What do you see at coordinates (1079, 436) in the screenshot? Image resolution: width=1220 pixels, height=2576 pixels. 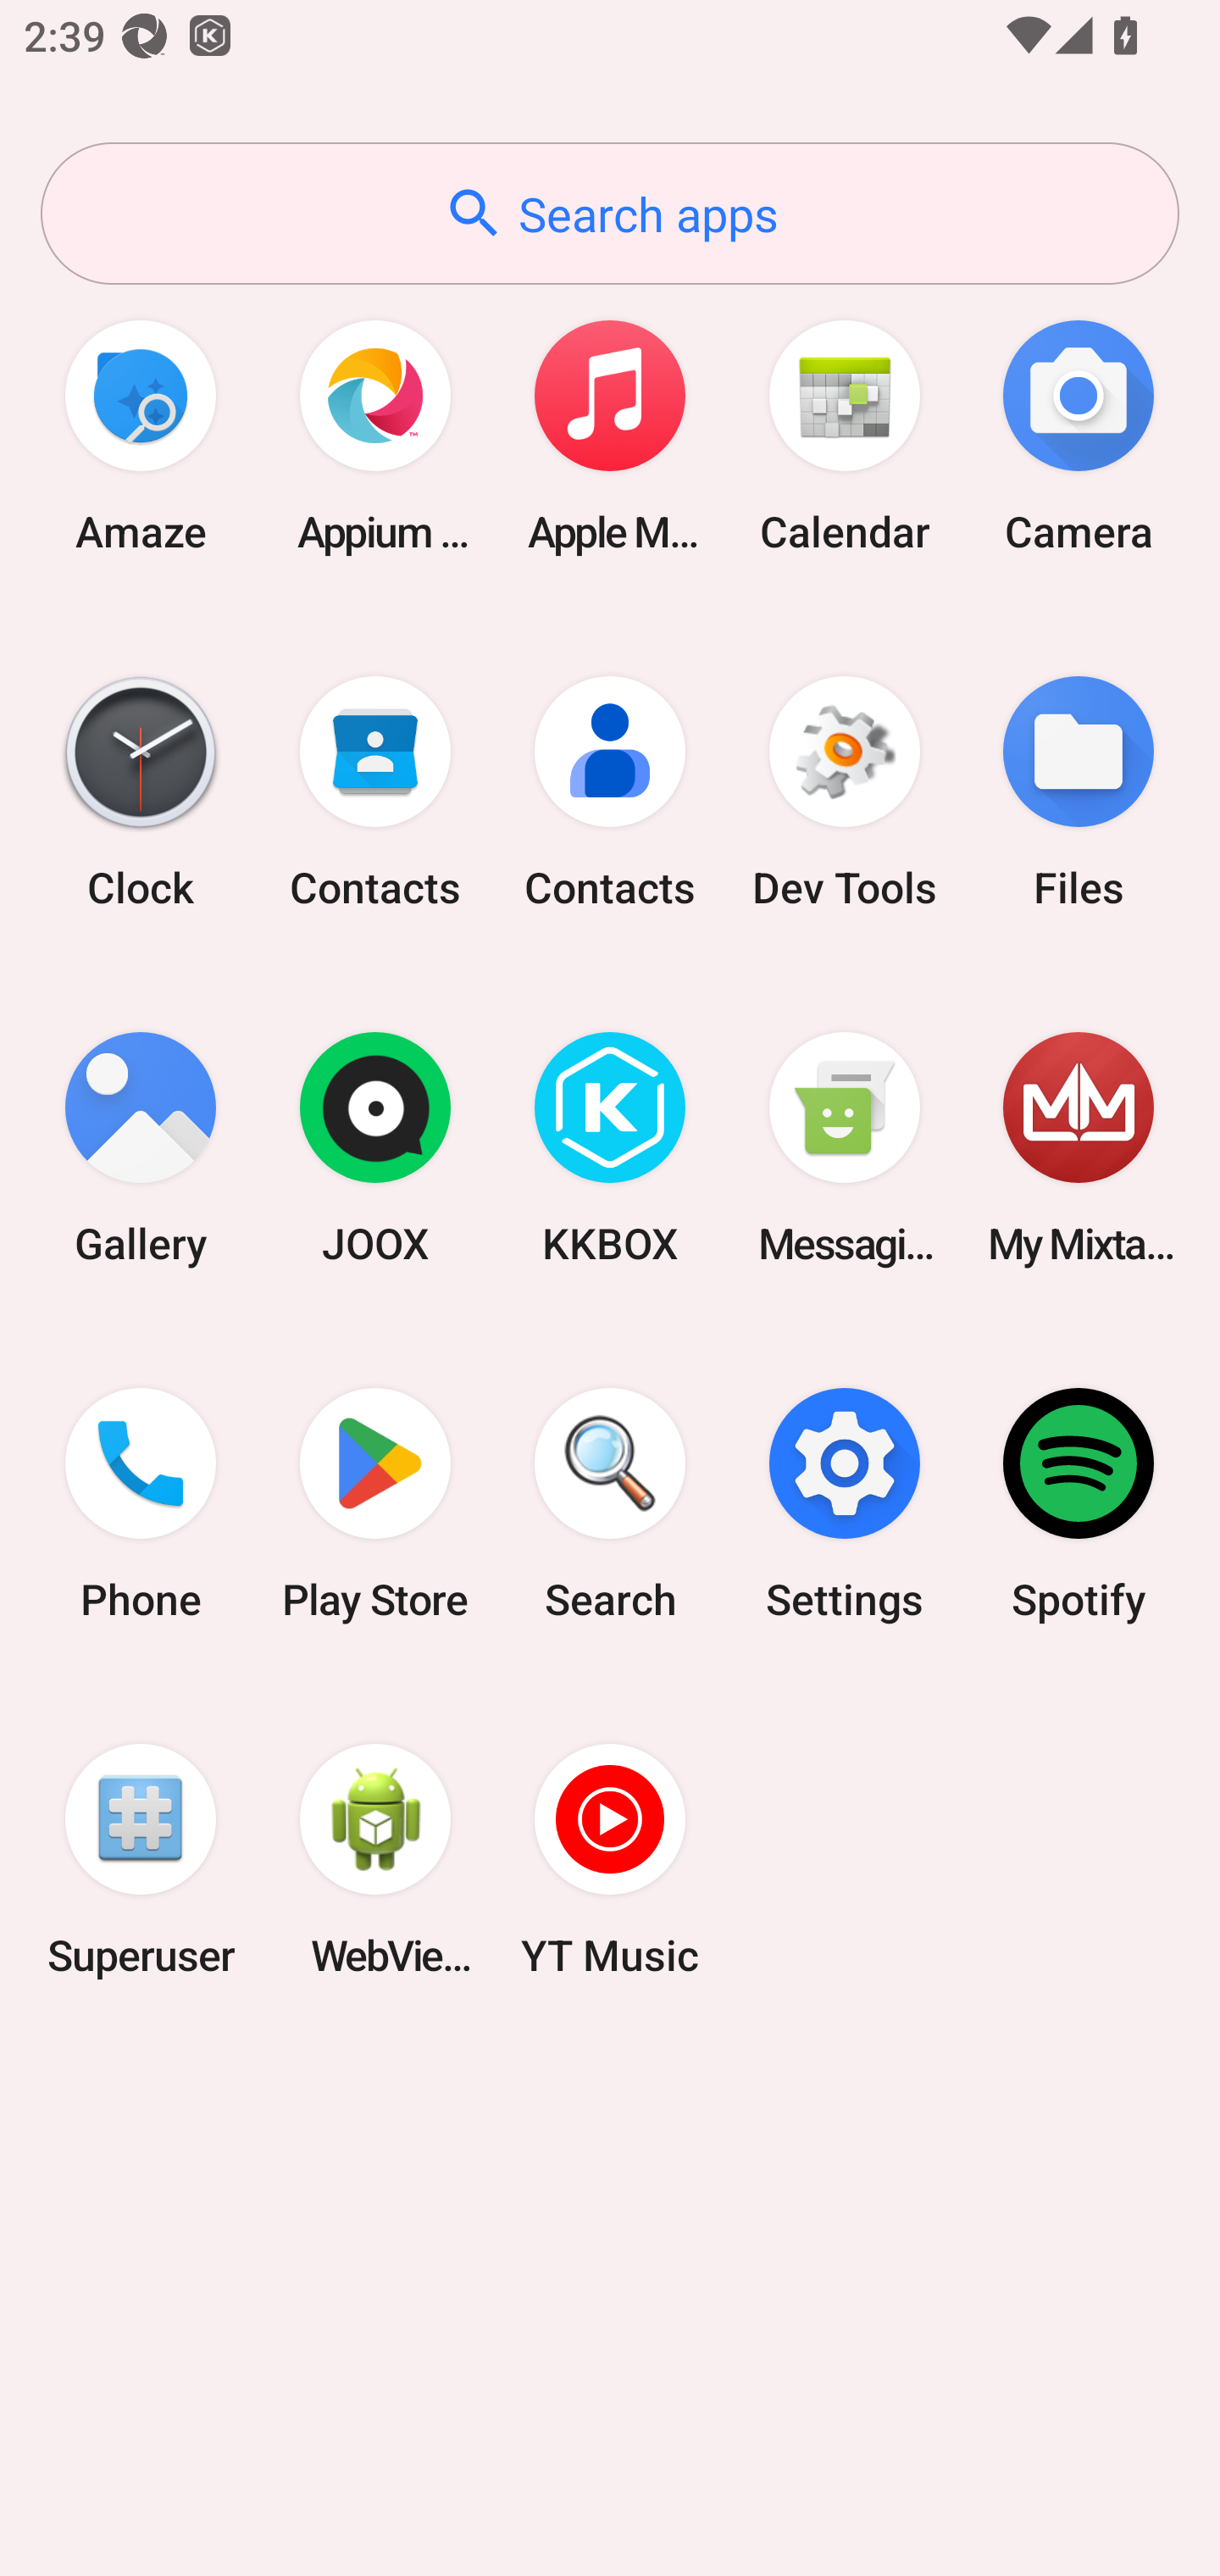 I see `Camera` at bounding box center [1079, 436].